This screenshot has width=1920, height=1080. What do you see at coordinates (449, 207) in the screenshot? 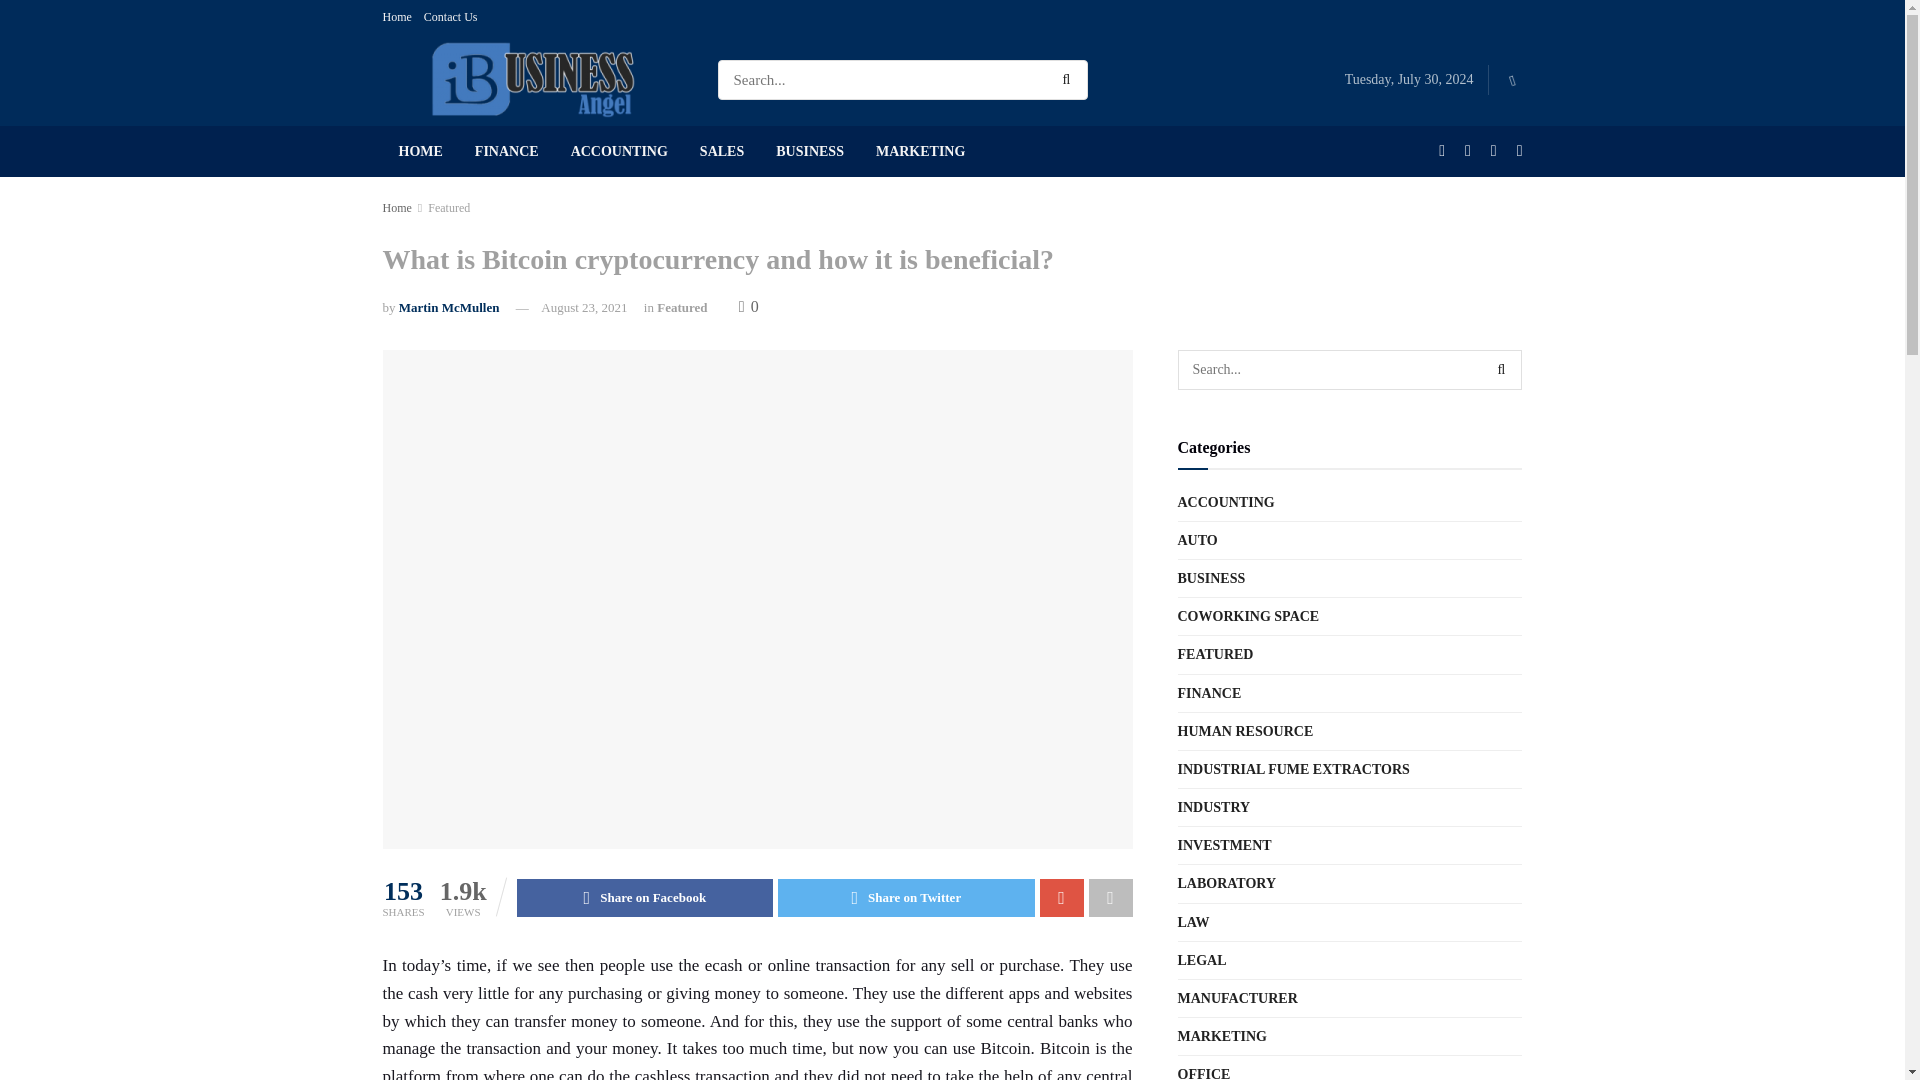
I see `Featured` at bounding box center [449, 207].